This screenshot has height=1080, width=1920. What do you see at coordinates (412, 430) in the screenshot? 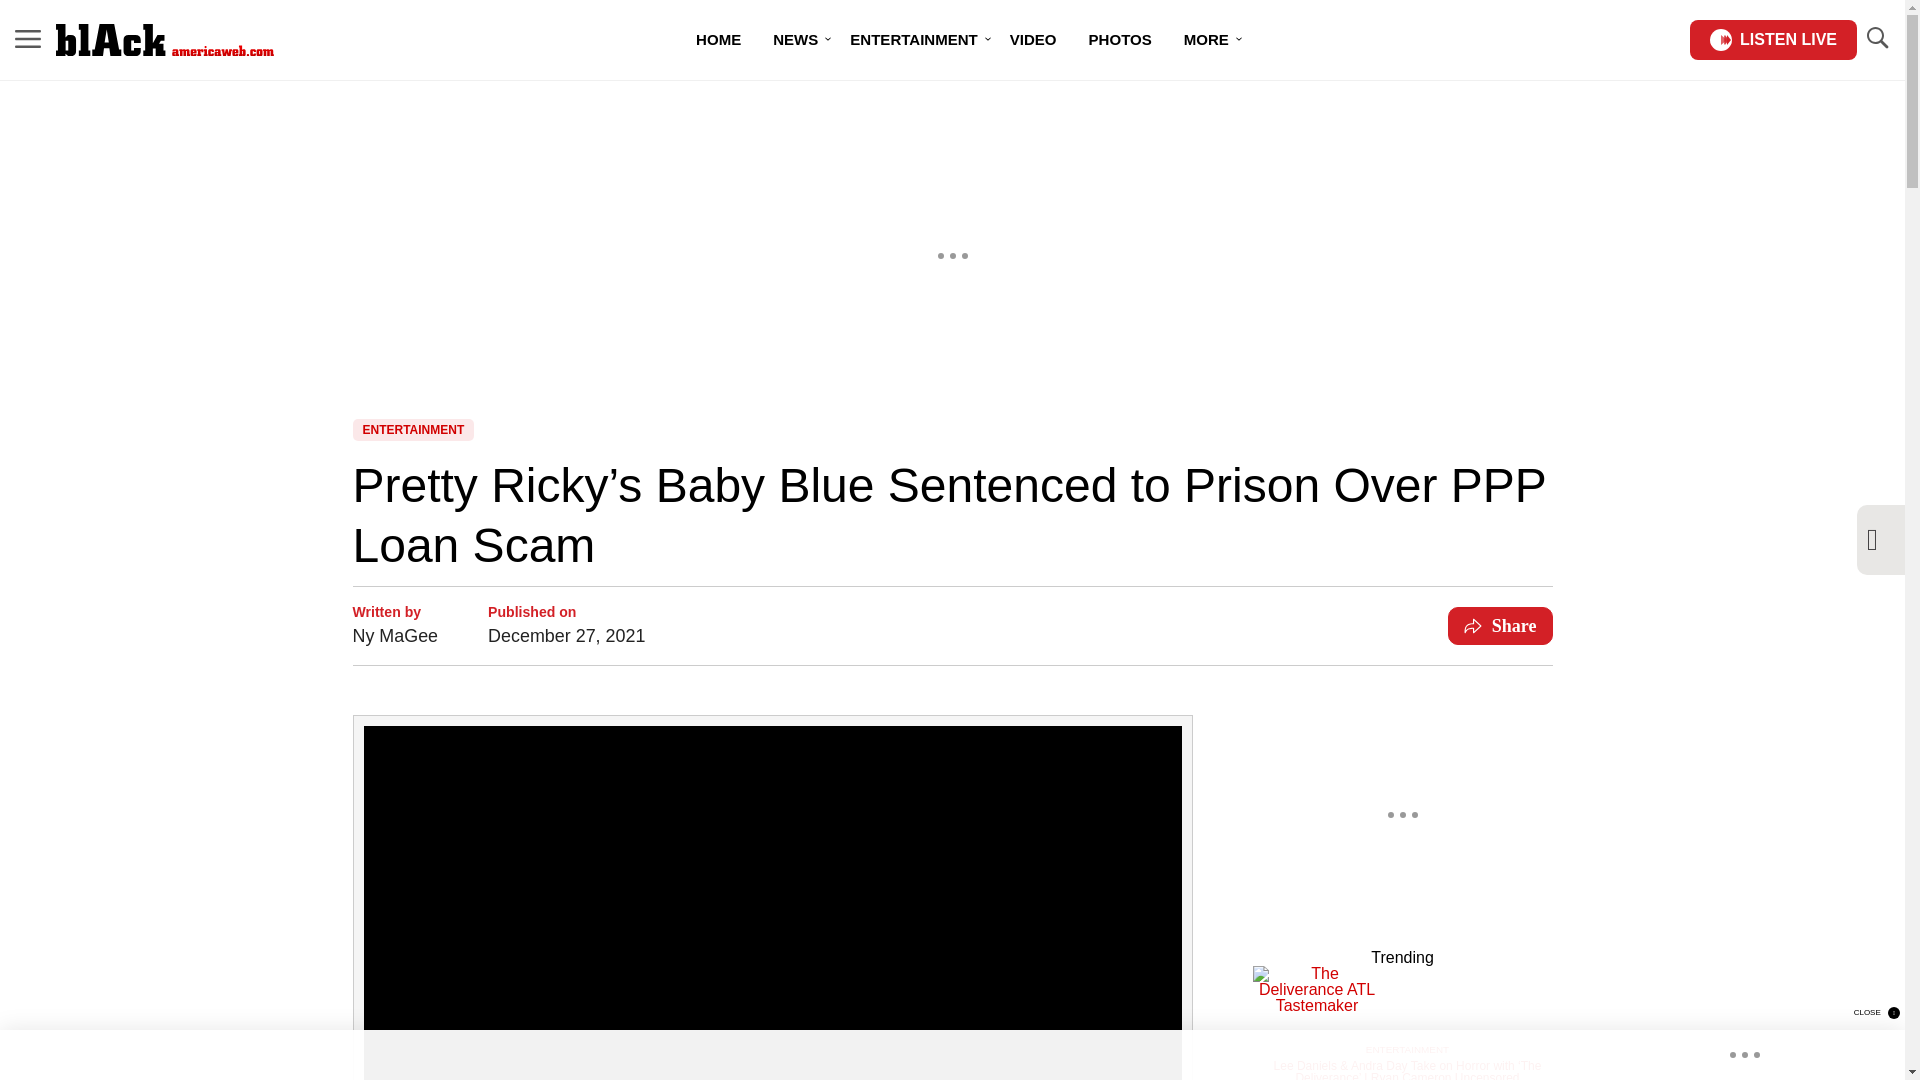
I see `ENTERTAINMENT` at bounding box center [412, 430].